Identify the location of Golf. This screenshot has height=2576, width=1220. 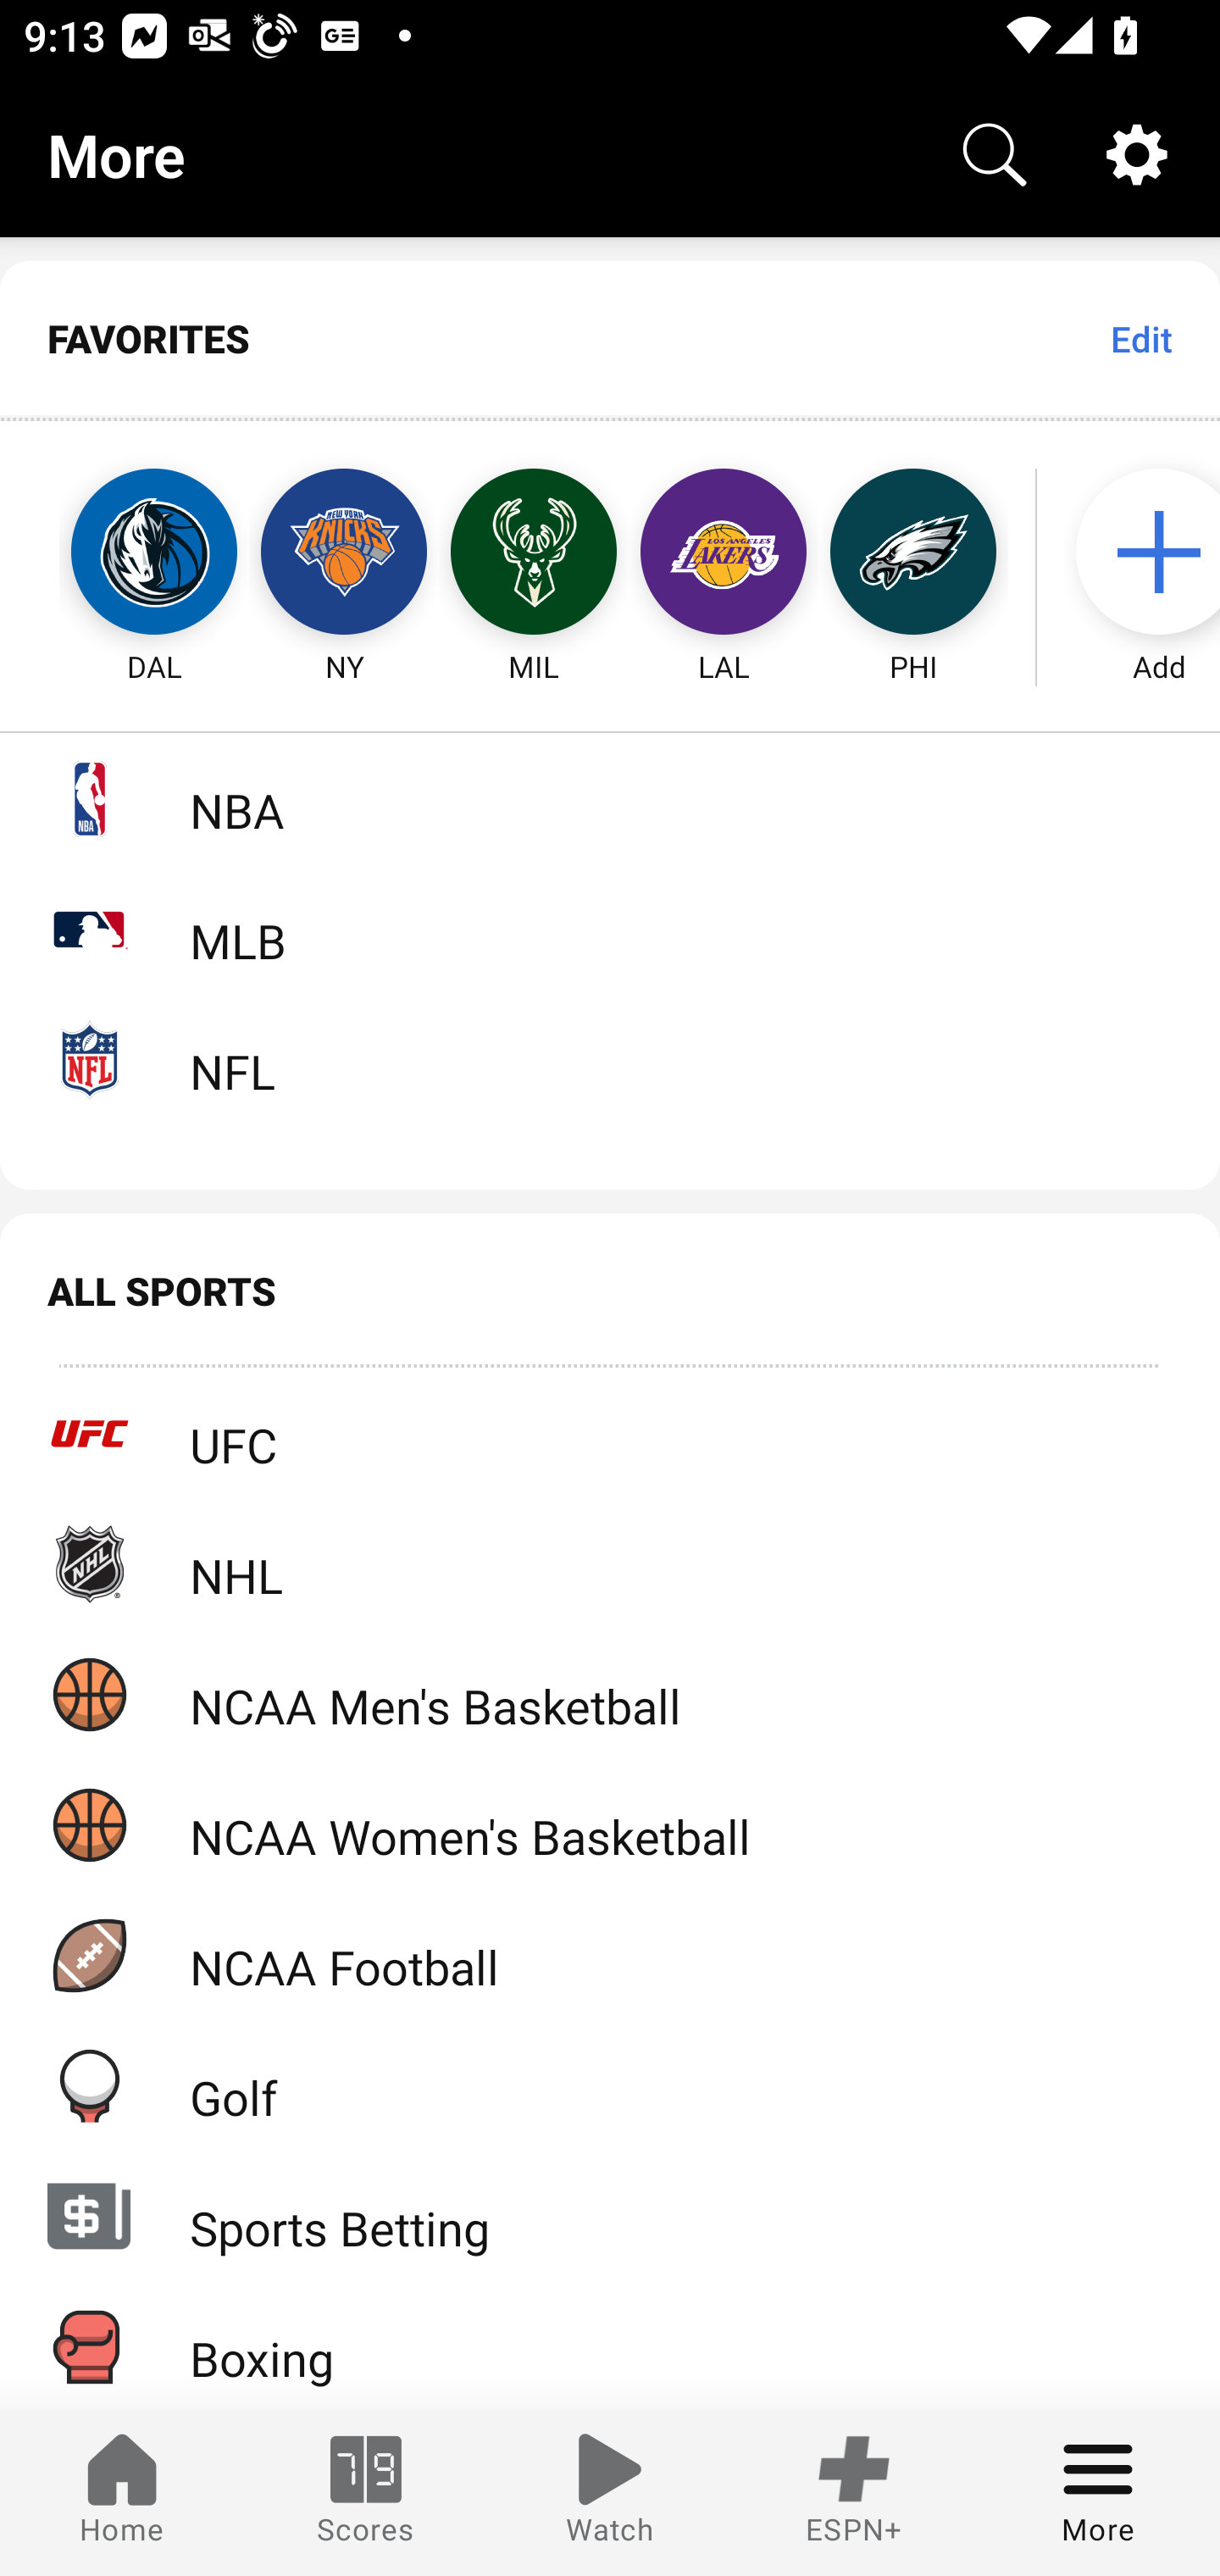
(610, 2085).